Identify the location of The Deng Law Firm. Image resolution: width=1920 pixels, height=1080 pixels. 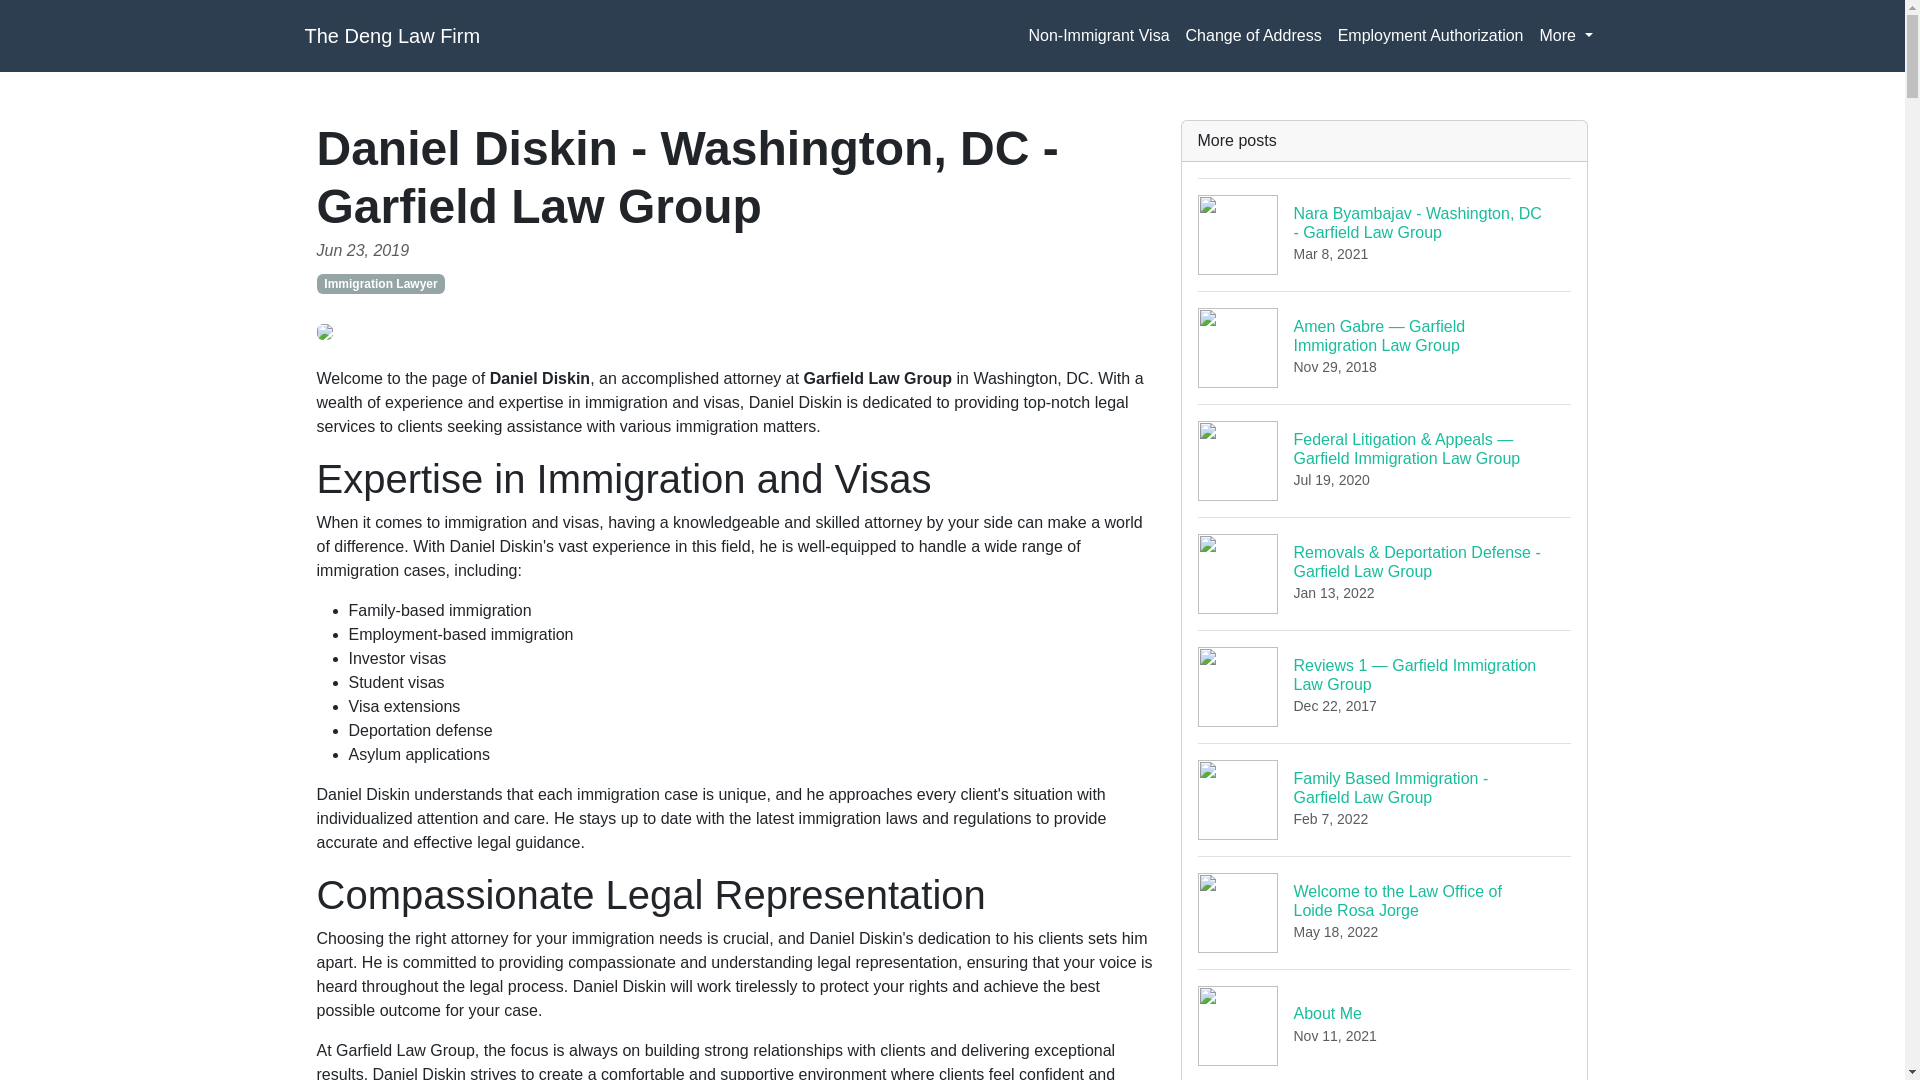
(1385, 800).